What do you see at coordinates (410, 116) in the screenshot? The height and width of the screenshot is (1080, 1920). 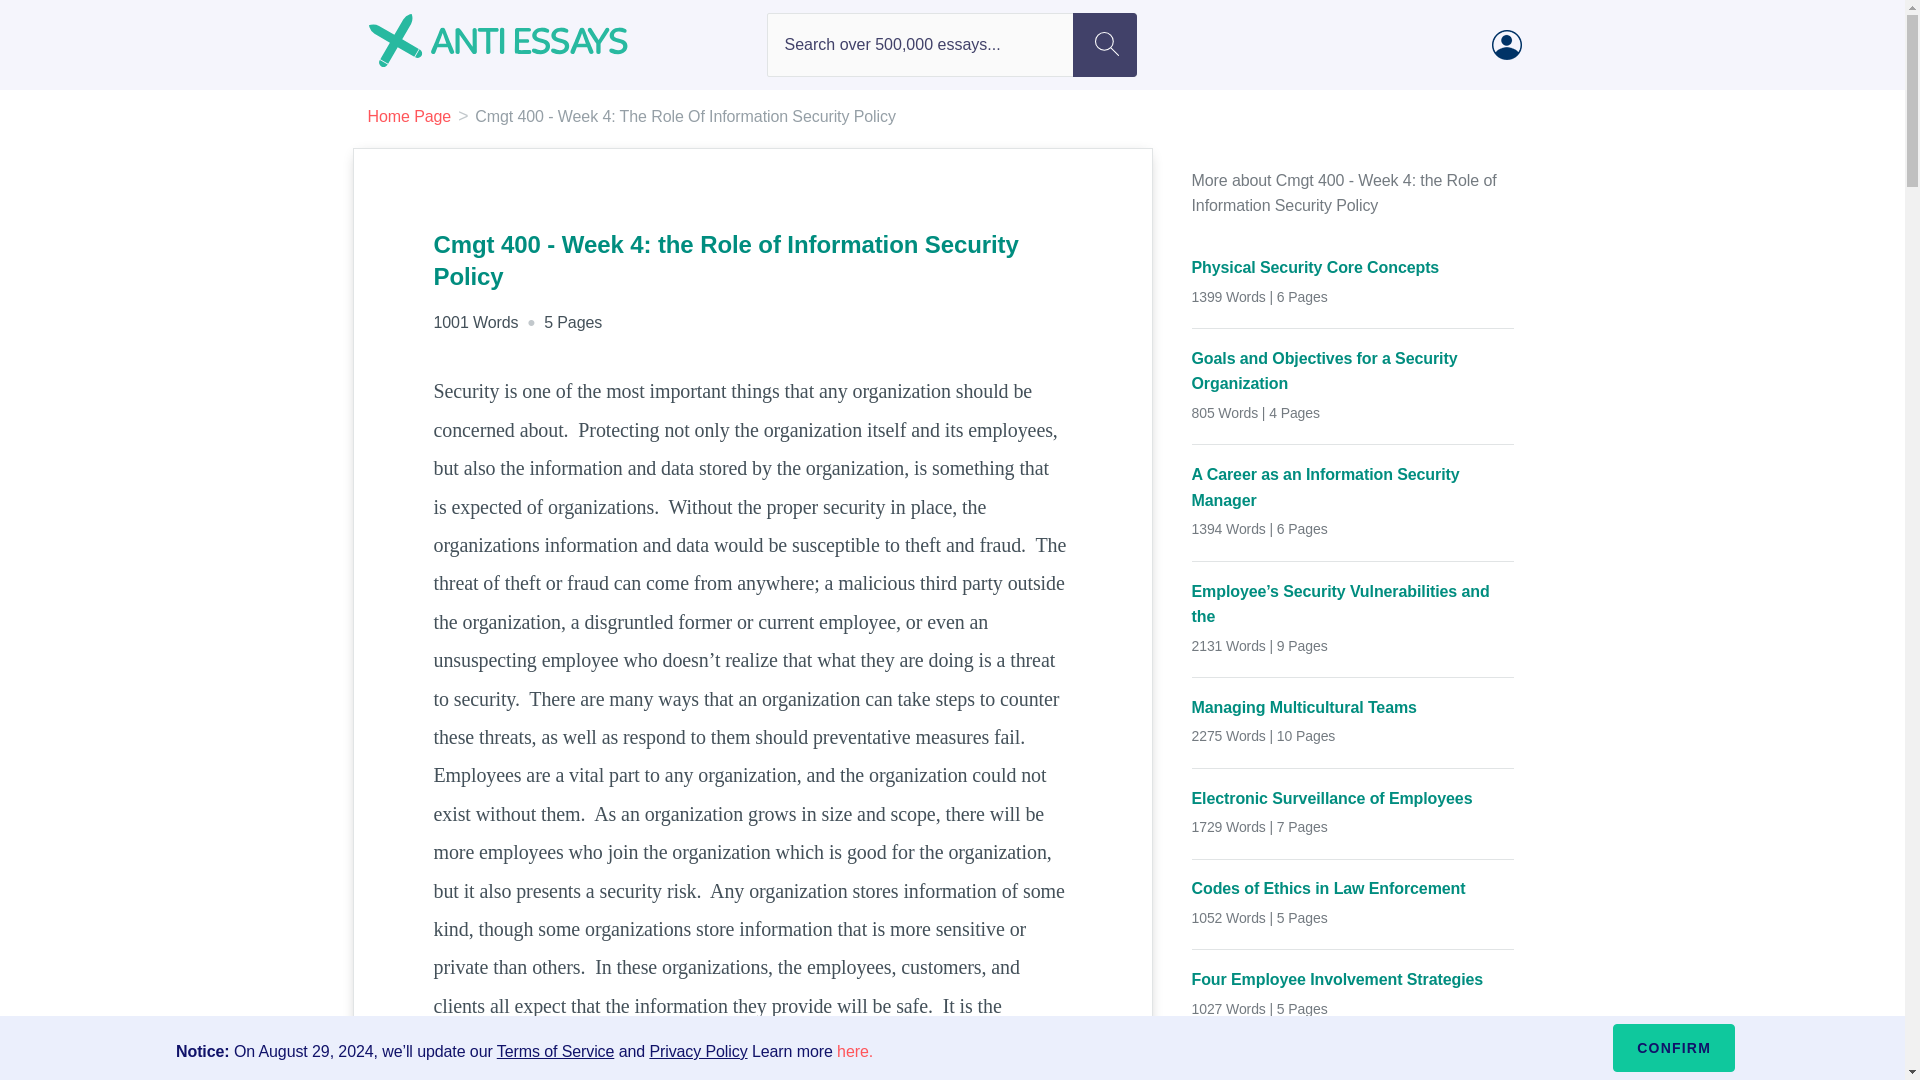 I see `Home Page` at bounding box center [410, 116].